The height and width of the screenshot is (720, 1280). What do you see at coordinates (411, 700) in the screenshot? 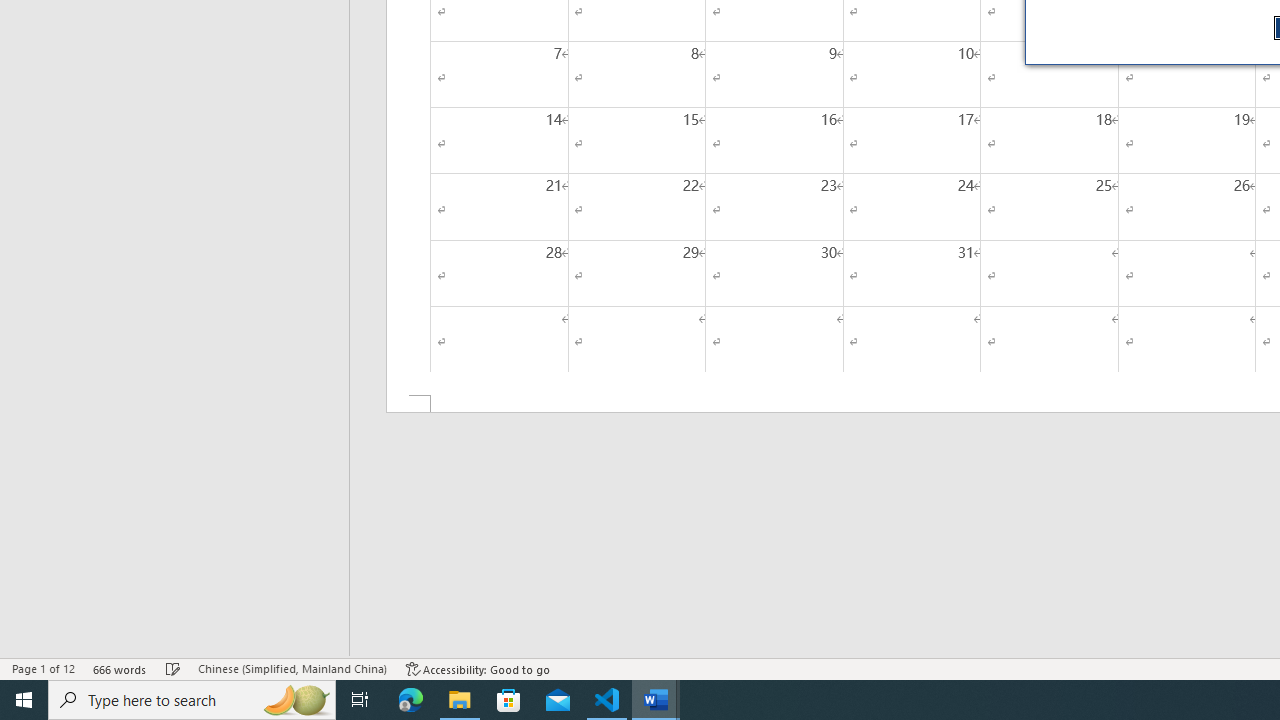
I see `Microsoft Edge` at bounding box center [411, 700].